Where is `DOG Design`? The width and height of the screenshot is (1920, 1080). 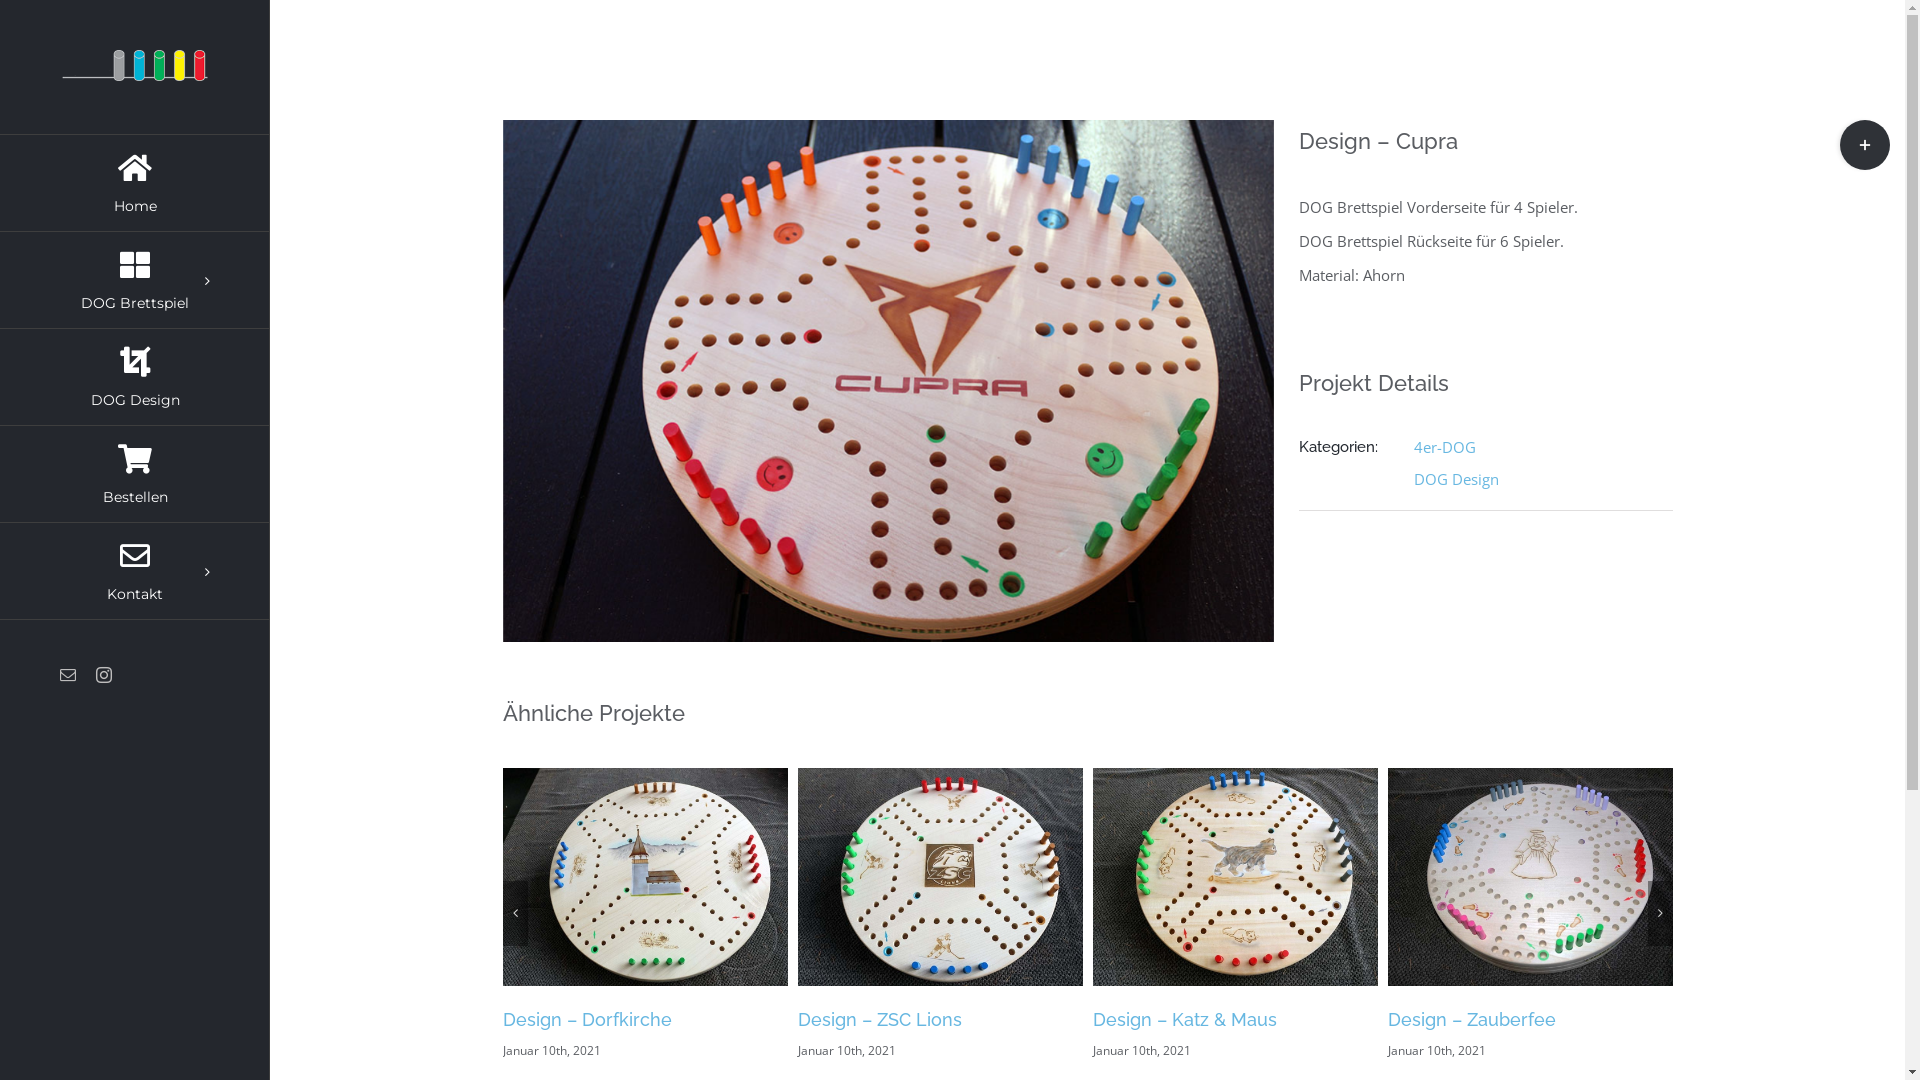
DOG Design is located at coordinates (135, 378).